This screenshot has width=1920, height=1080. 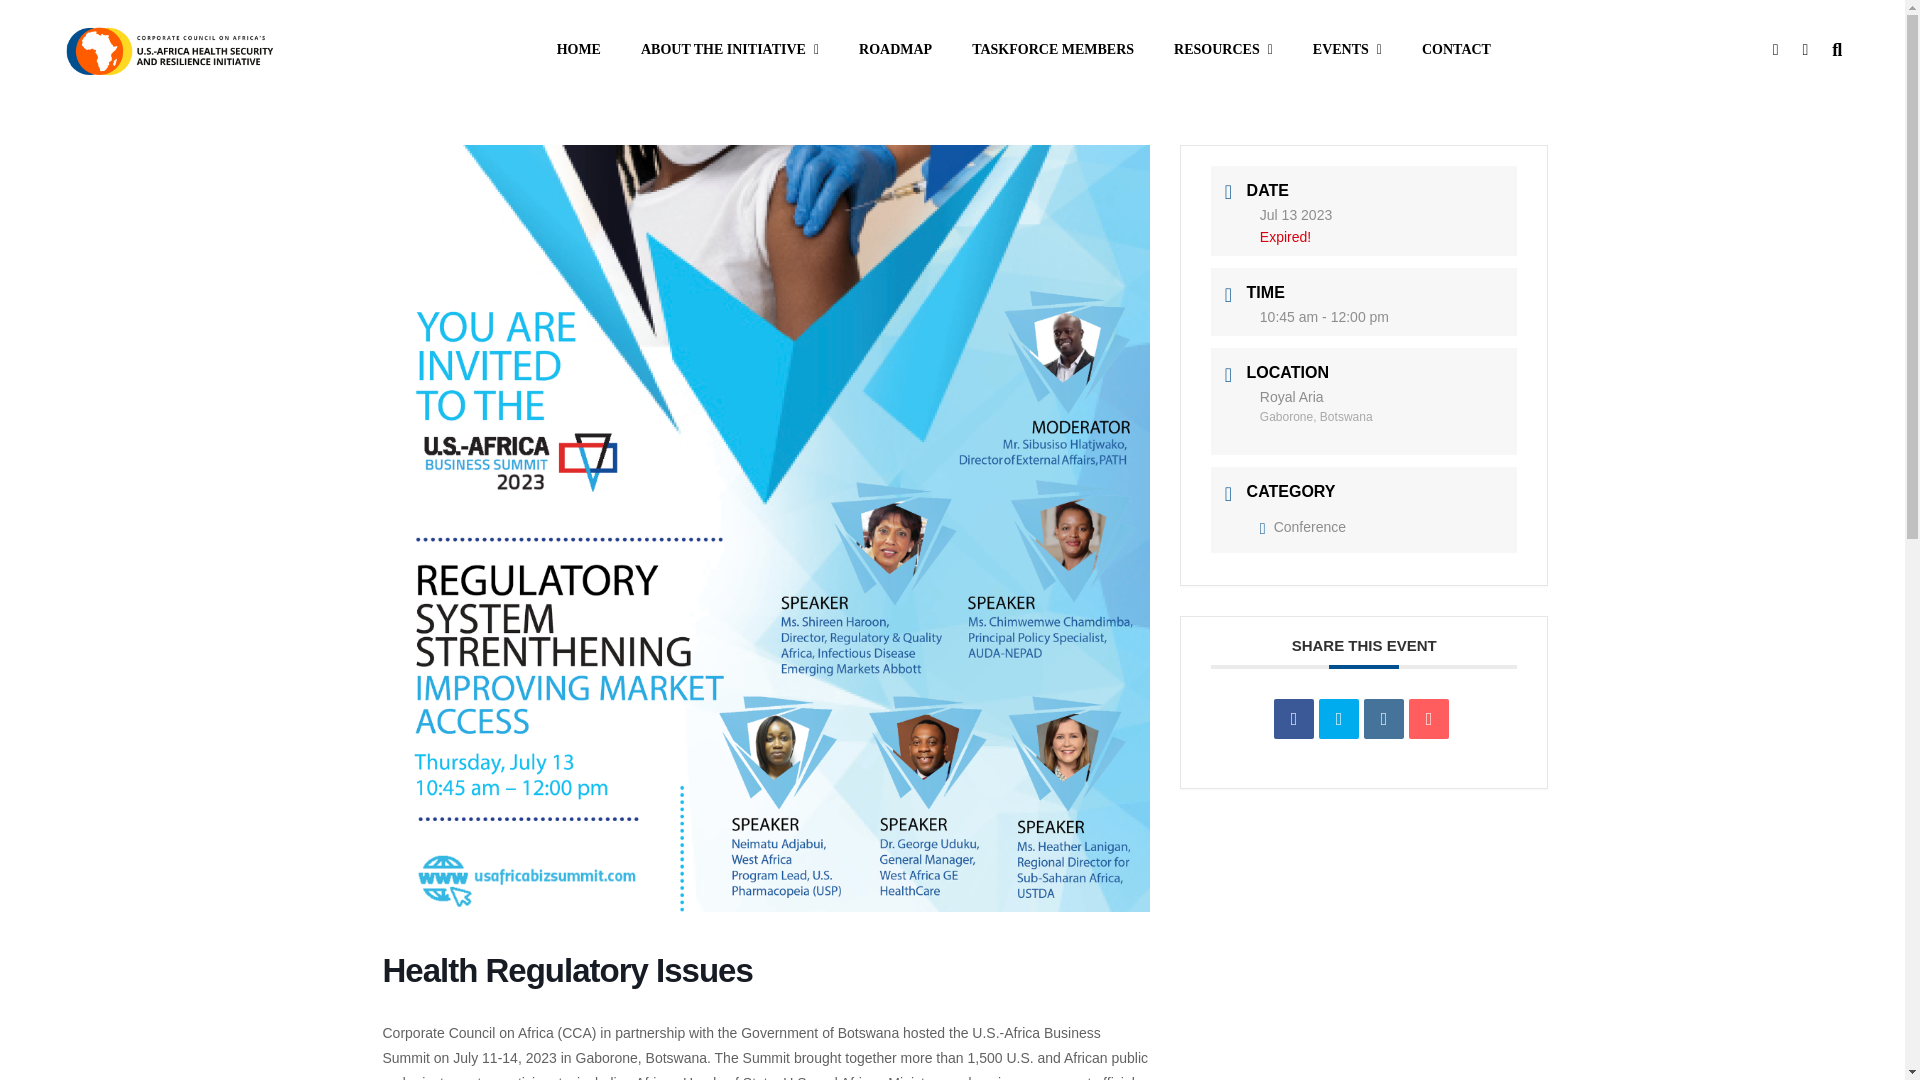 What do you see at coordinates (1052, 50) in the screenshot?
I see `TASKFORCE MEMBERS` at bounding box center [1052, 50].